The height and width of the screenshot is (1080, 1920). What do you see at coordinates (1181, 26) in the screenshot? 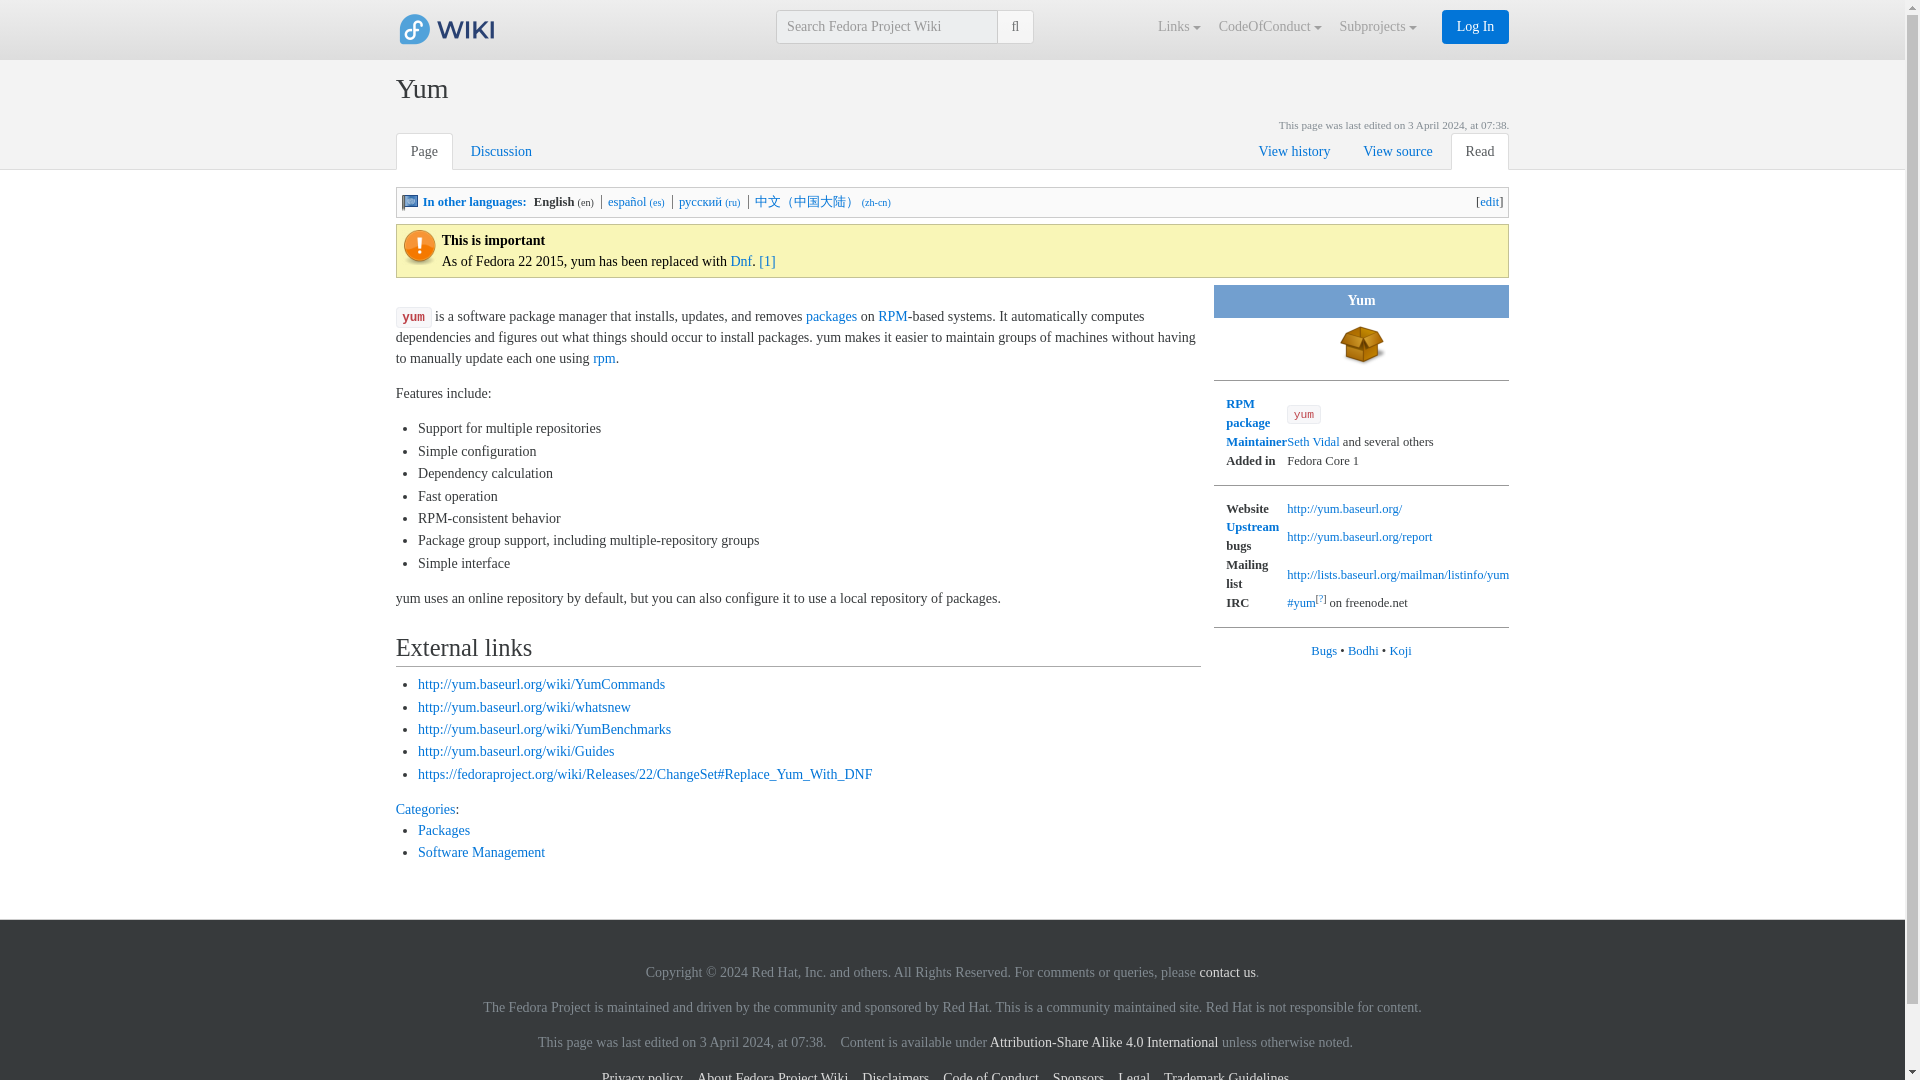
I see `Links` at bounding box center [1181, 26].